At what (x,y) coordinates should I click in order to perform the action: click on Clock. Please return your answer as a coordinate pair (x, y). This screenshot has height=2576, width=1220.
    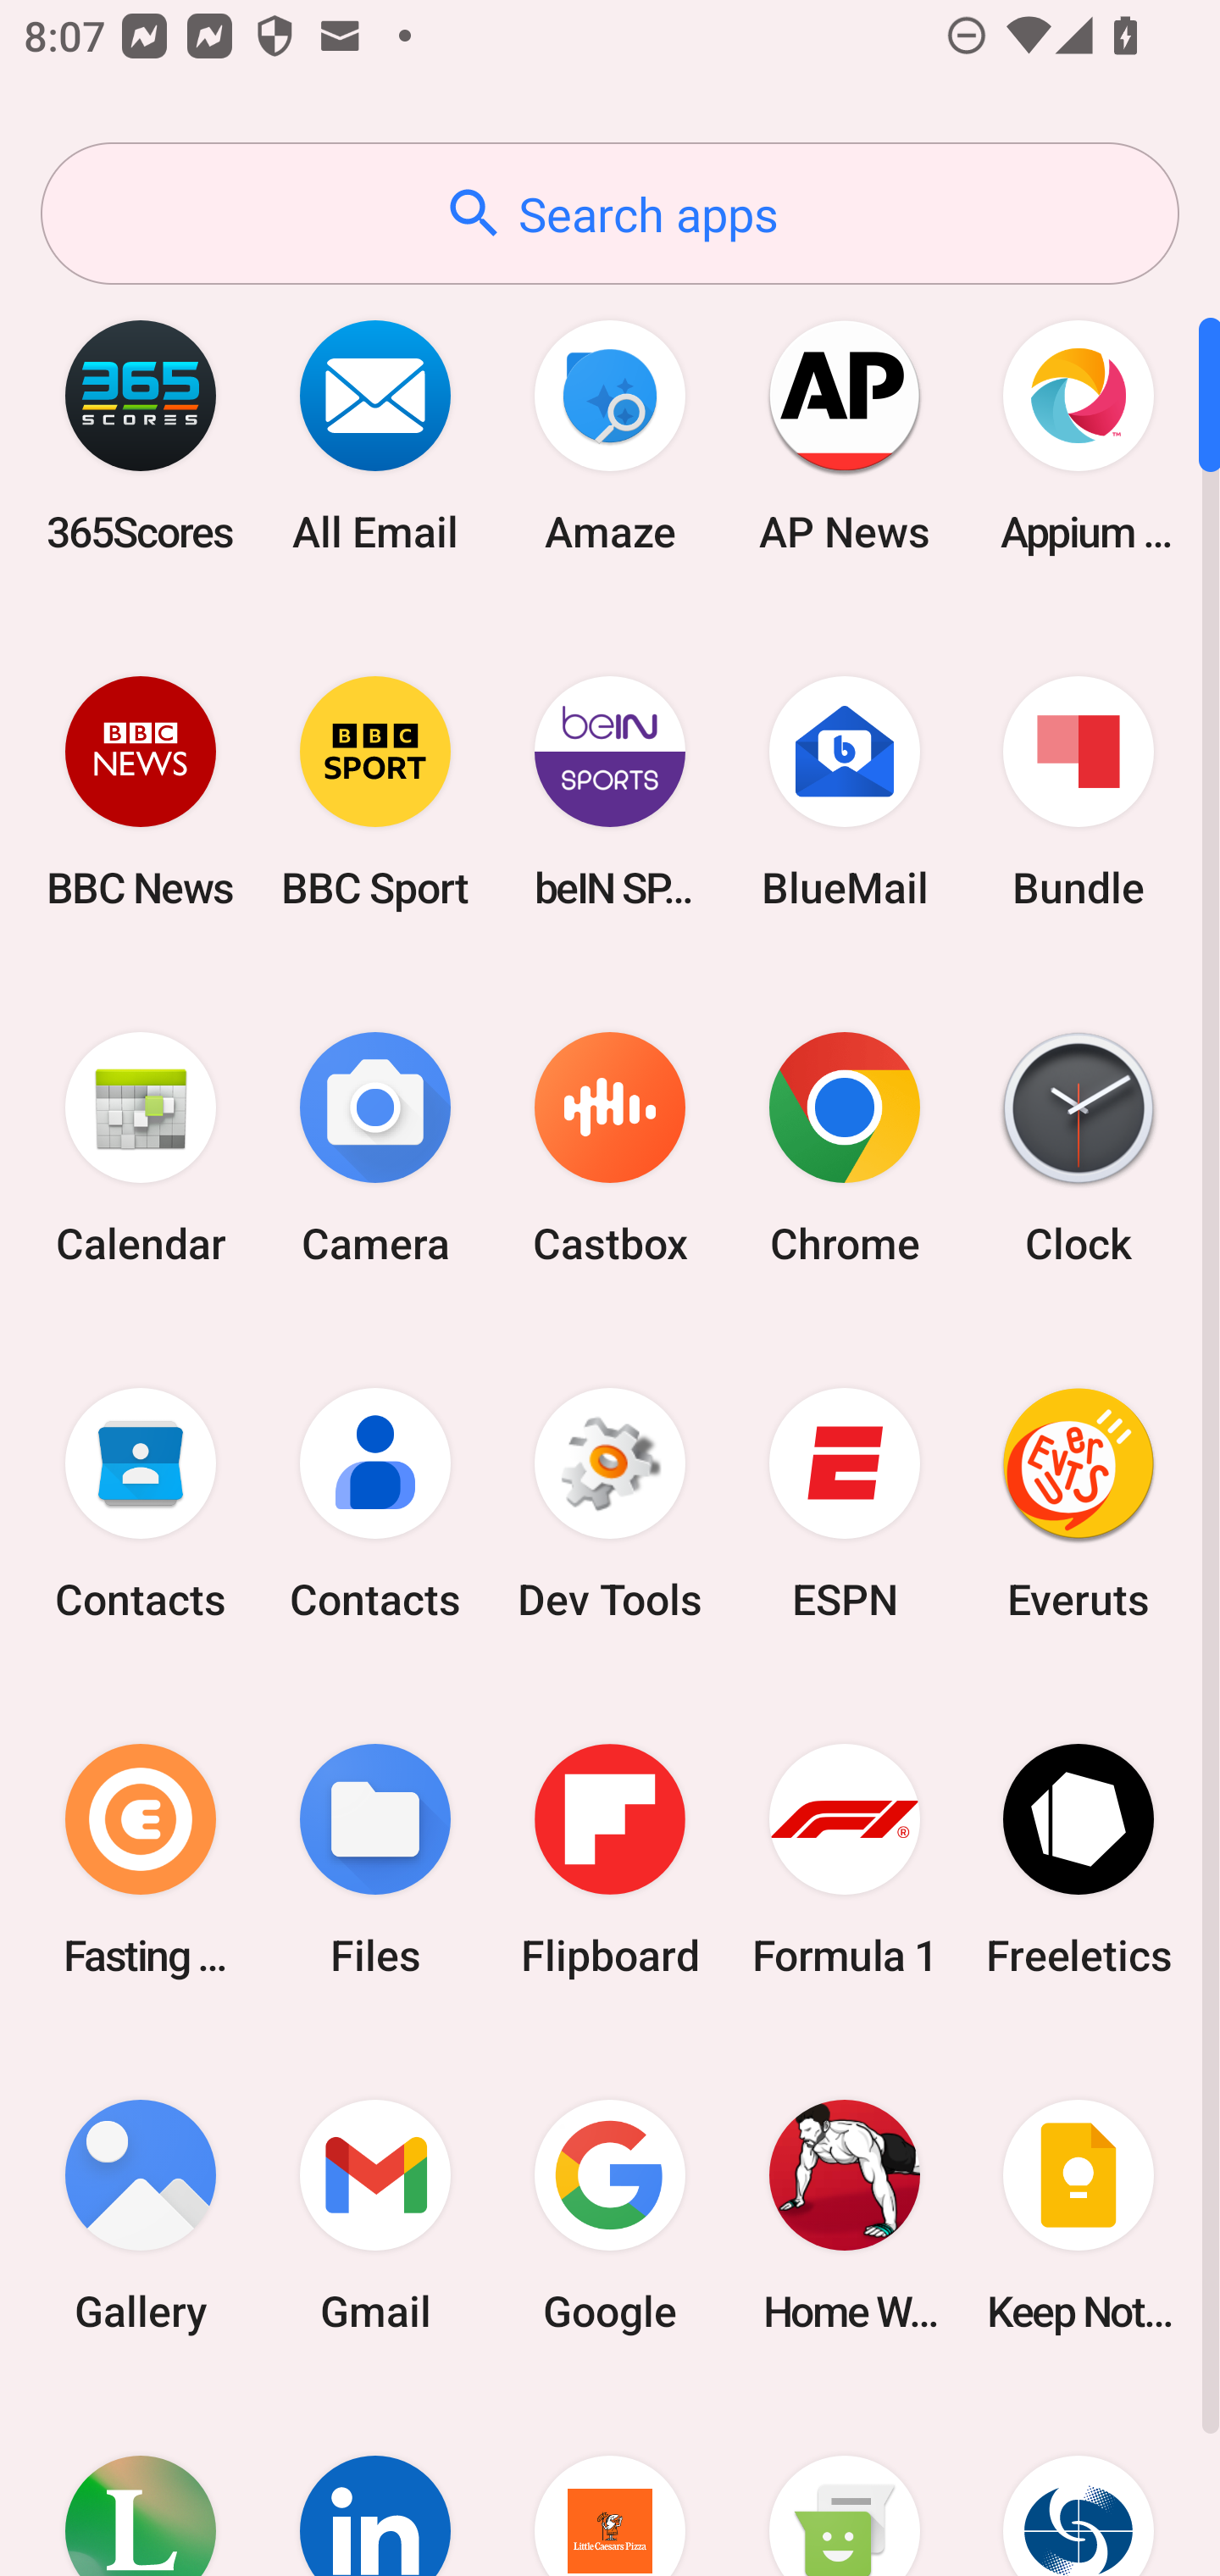
    Looking at the image, I should click on (1079, 1149).